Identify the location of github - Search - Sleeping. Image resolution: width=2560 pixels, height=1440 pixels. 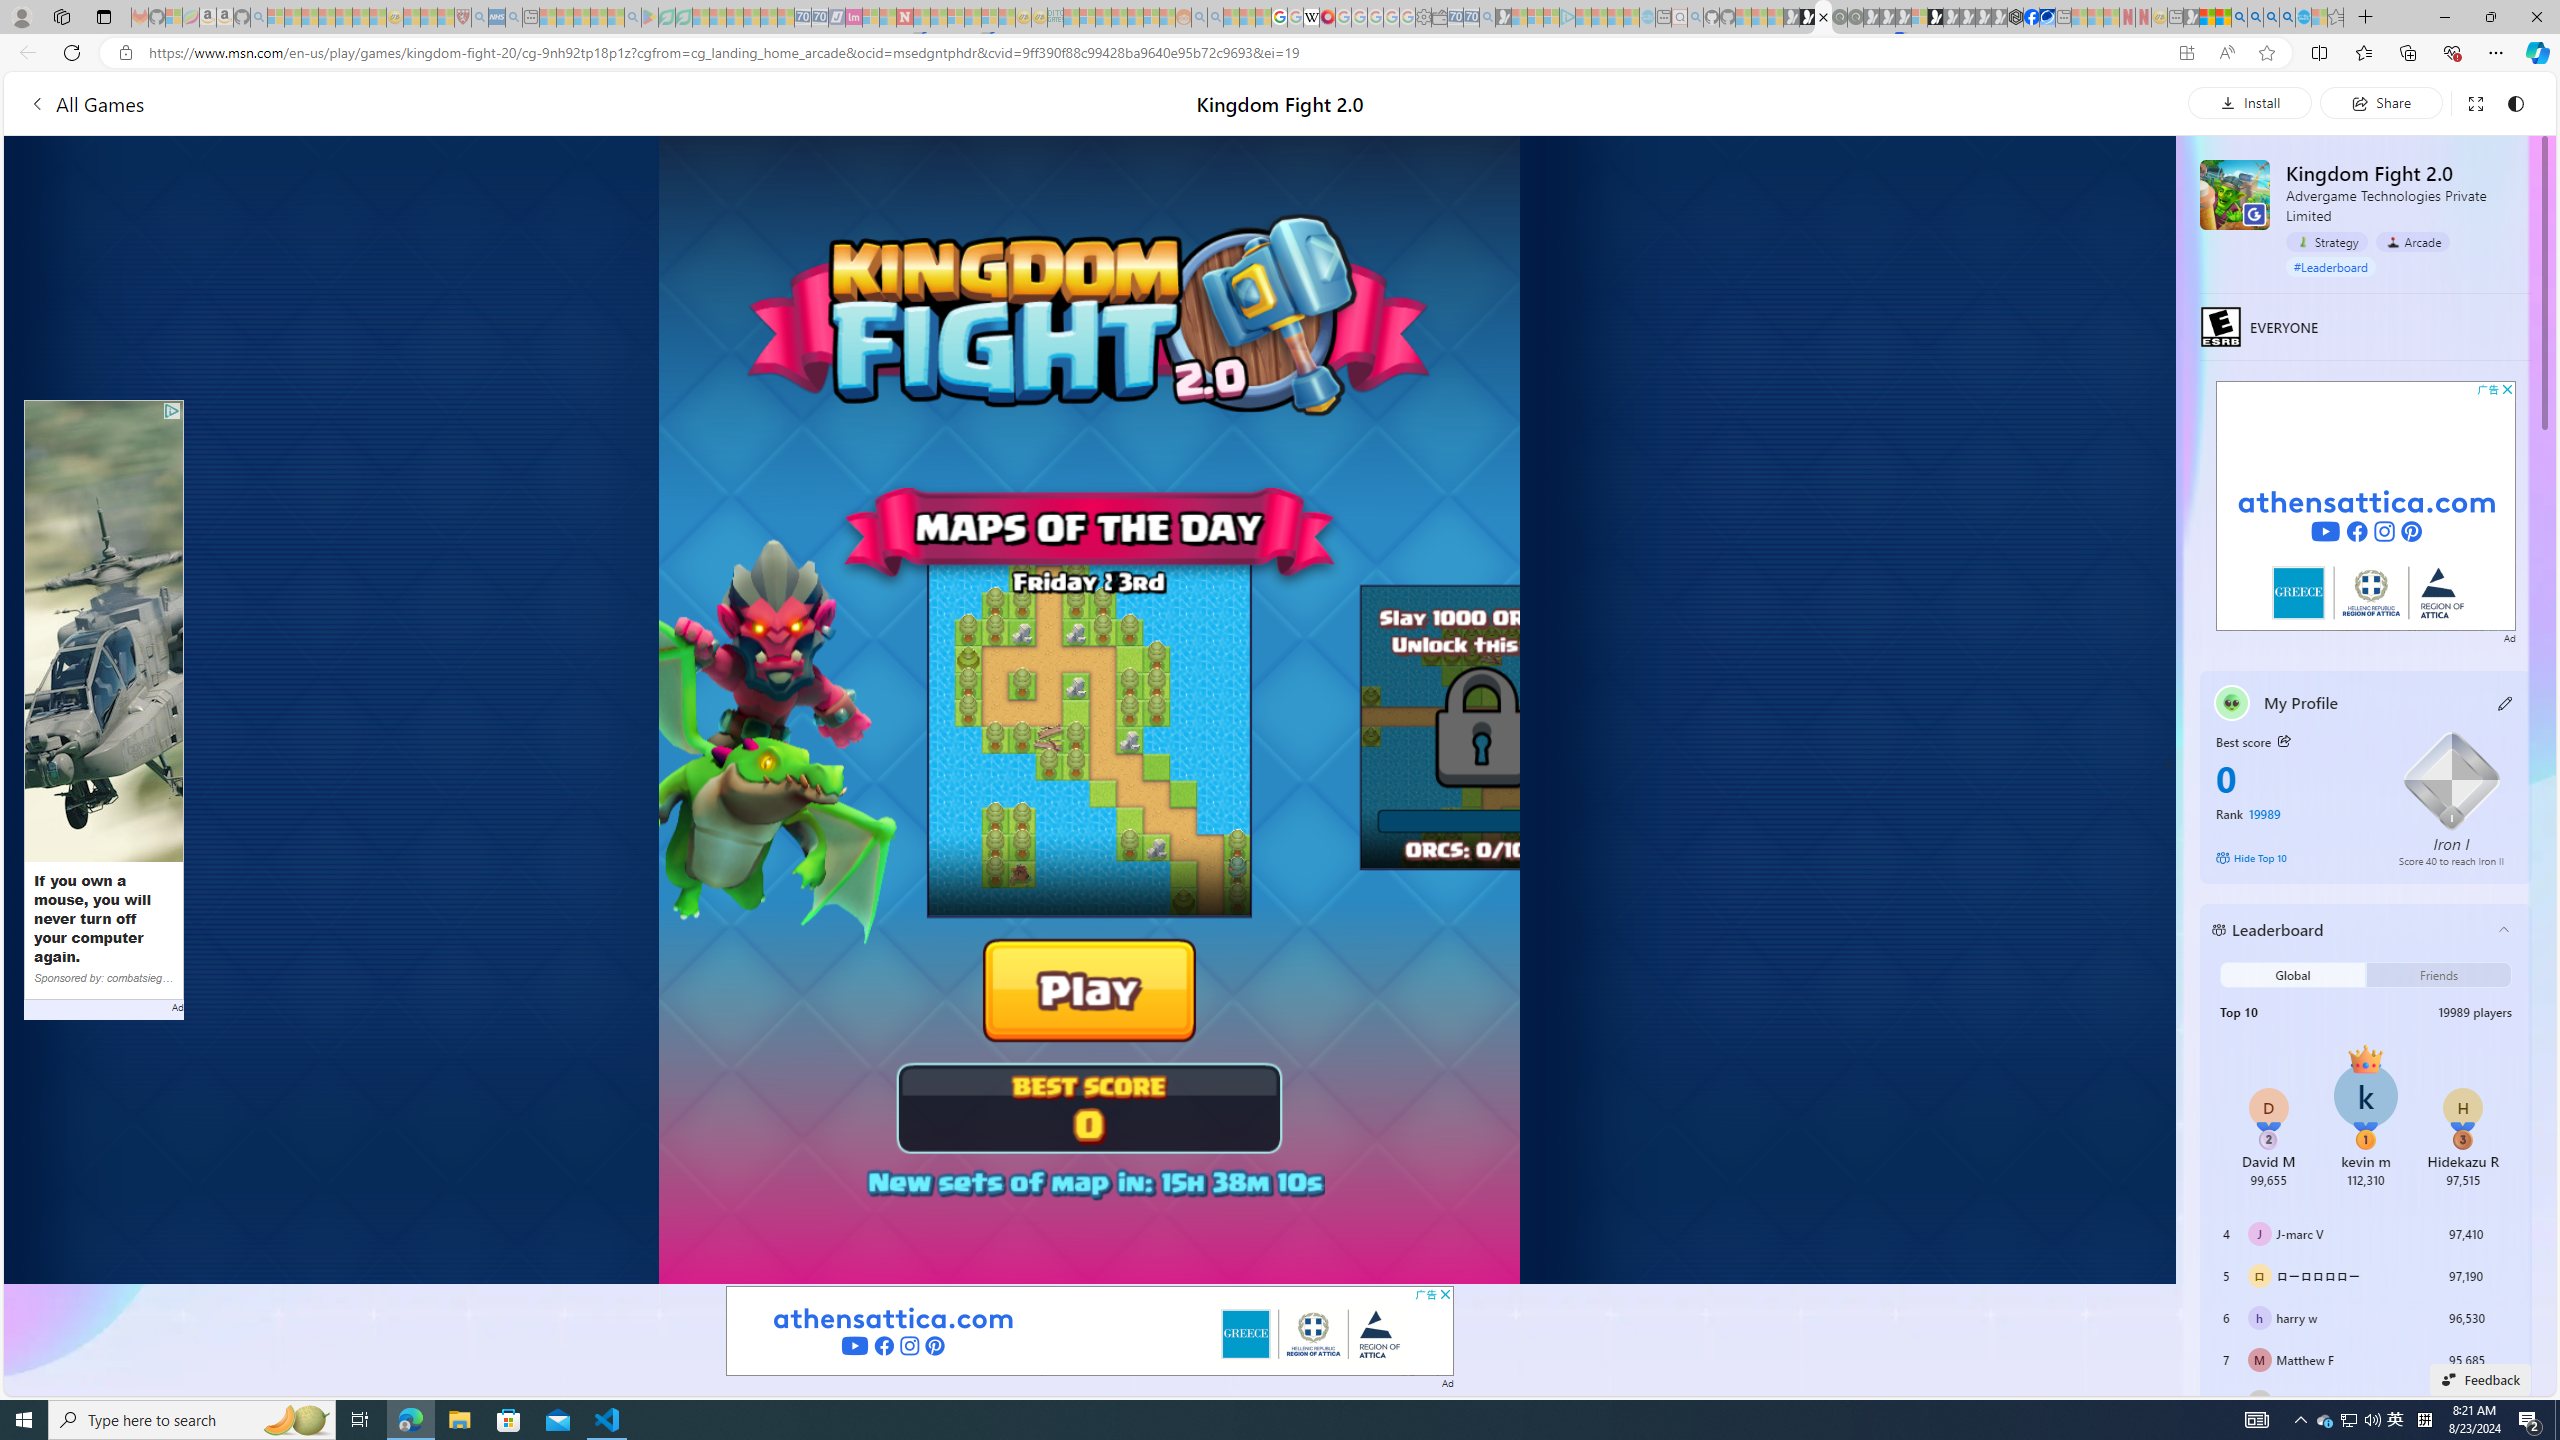
(1696, 17).